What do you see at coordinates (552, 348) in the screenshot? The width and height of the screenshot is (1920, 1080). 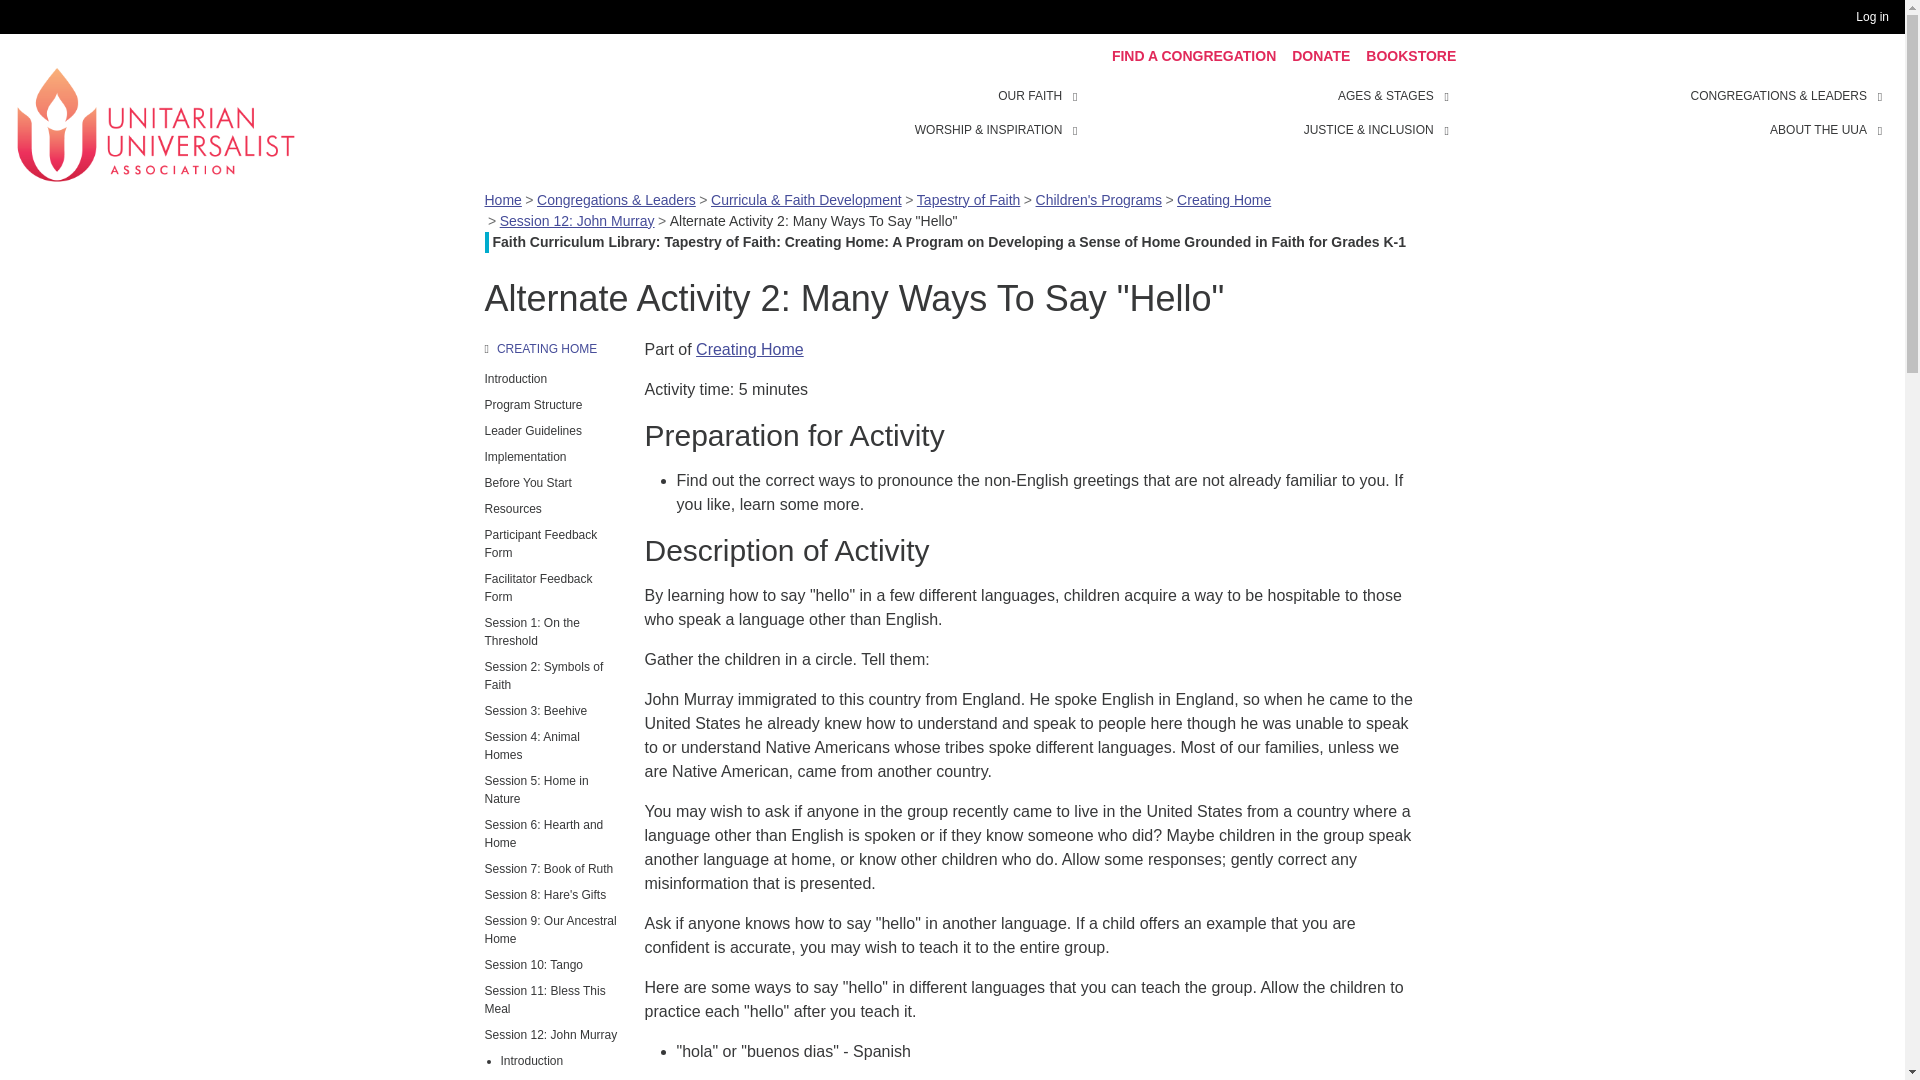 I see `Go up this menu` at bounding box center [552, 348].